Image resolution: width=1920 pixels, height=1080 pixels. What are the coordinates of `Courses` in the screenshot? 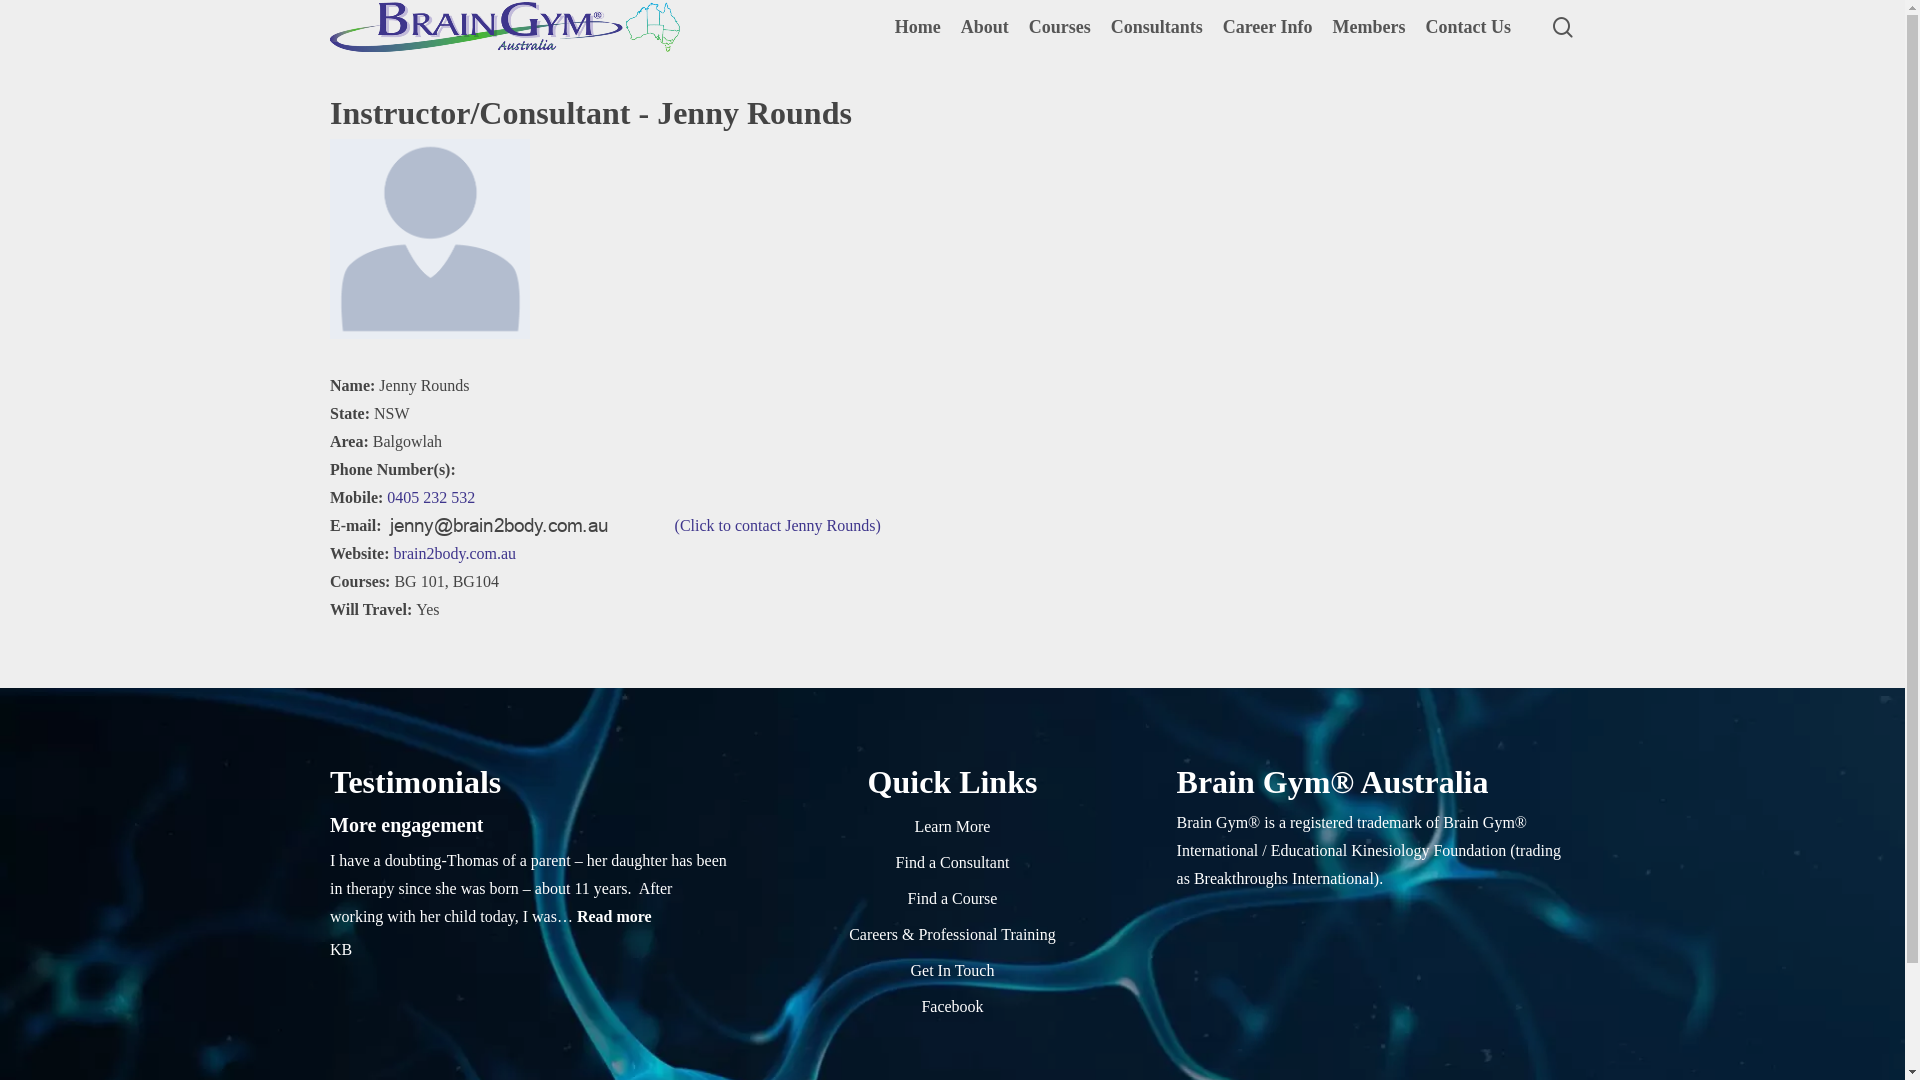 It's located at (1060, 28).